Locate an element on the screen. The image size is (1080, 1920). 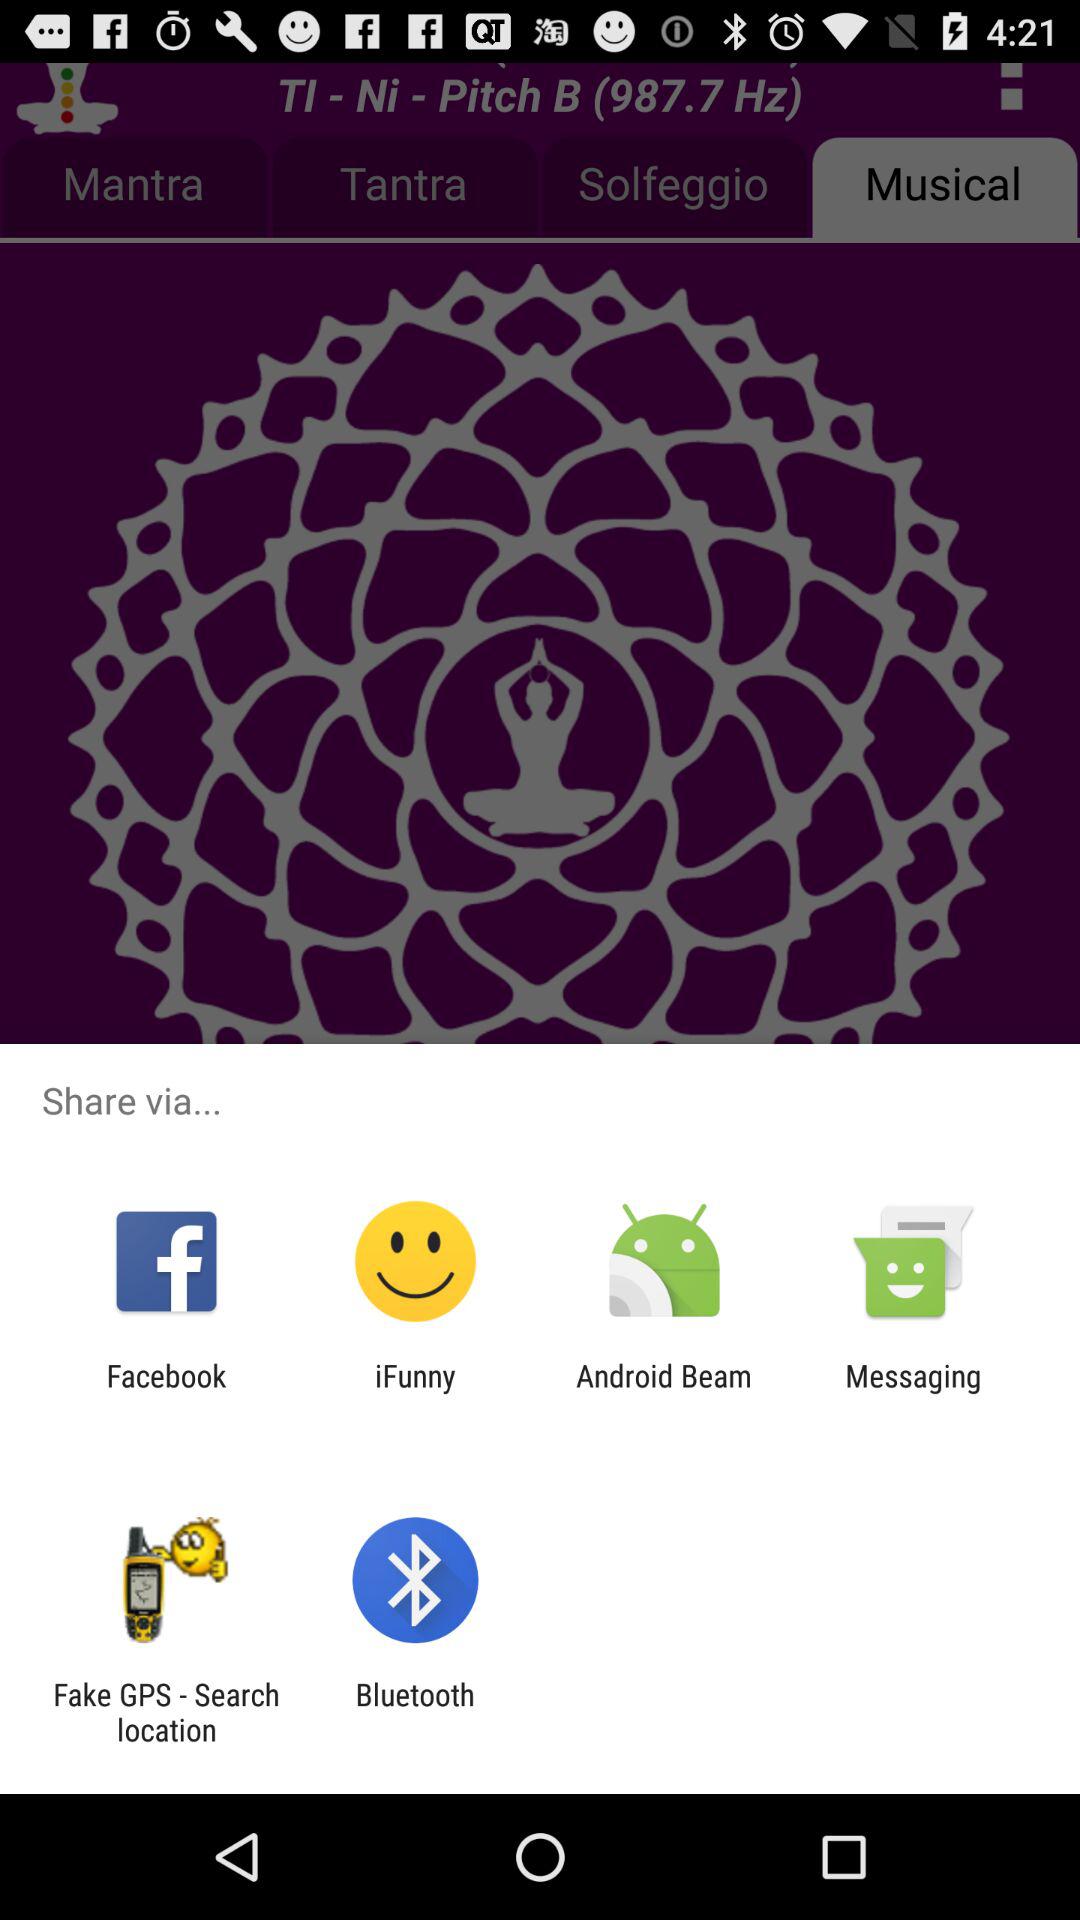
swipe until the messaging item is located at coordinates (913, 1393).